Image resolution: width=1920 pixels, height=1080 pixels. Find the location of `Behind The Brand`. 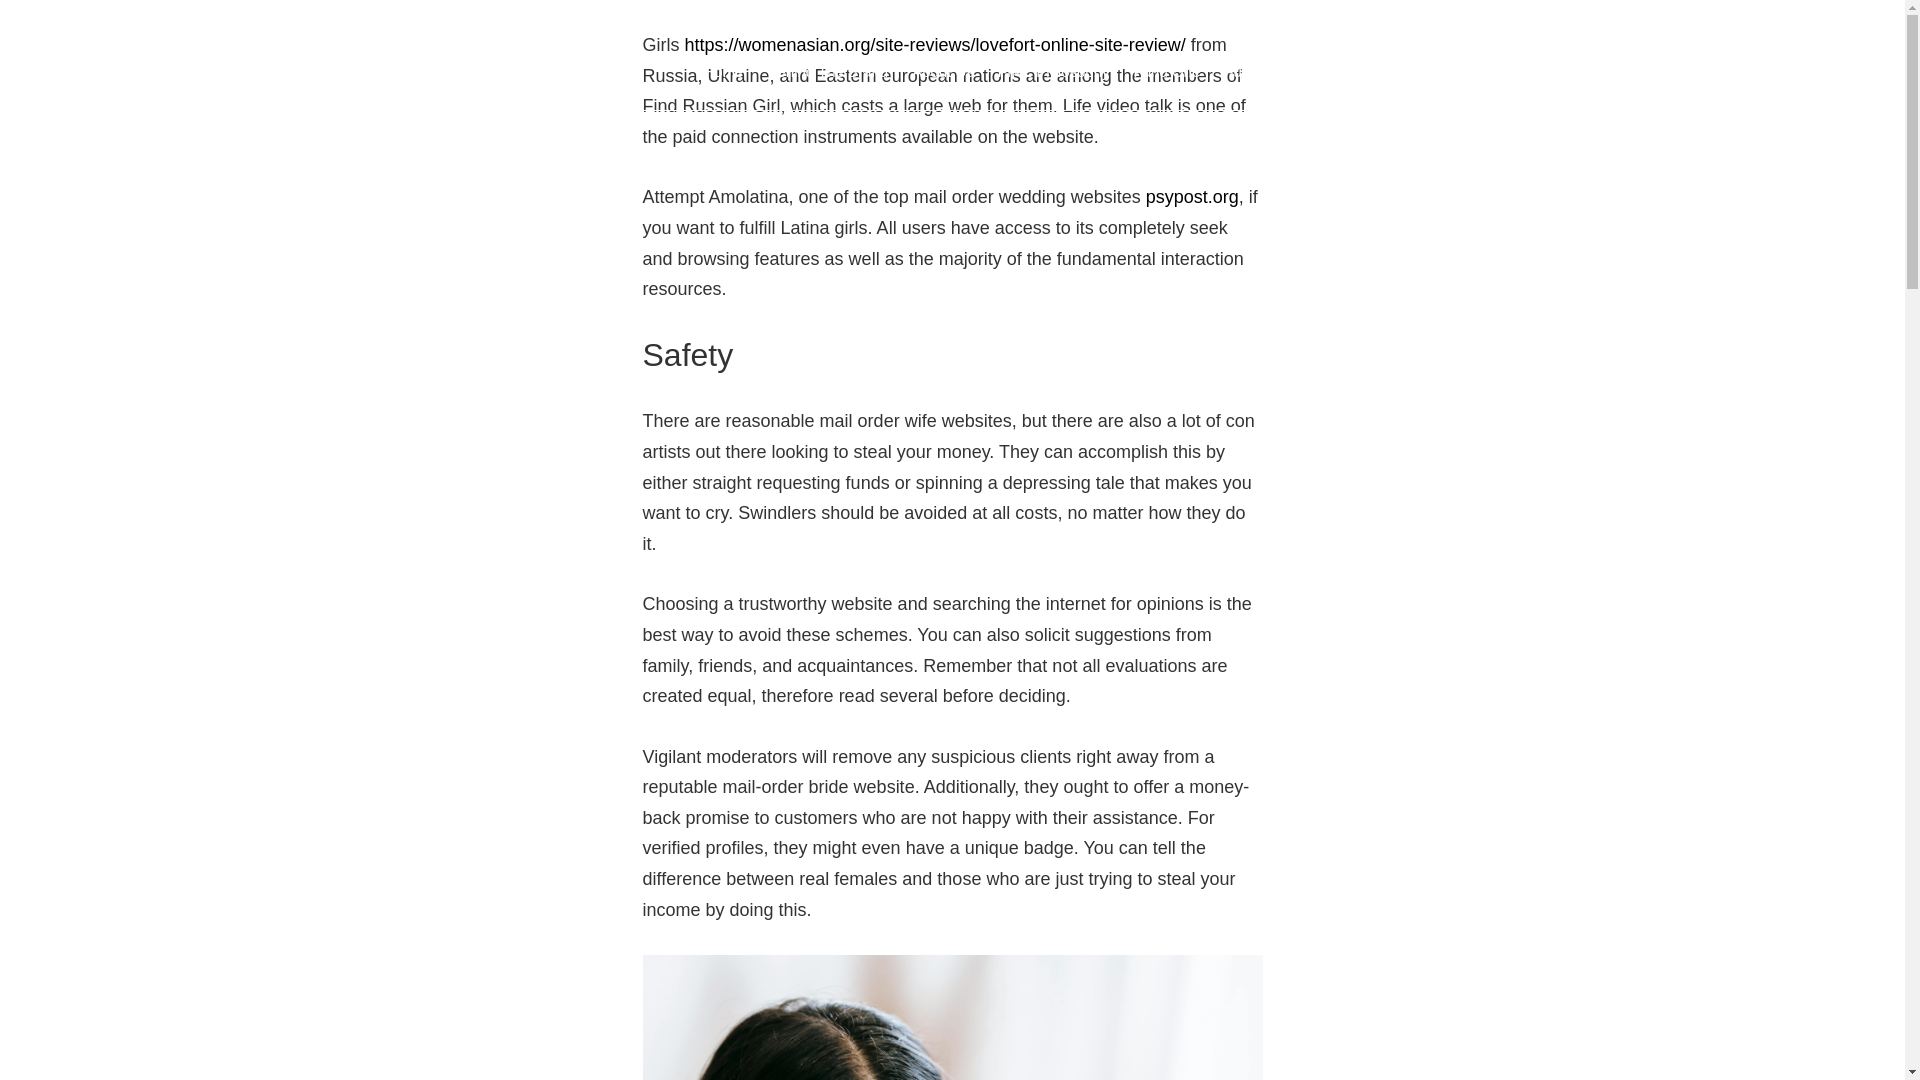

Behind The Brand is located at coordinates (827, 72).